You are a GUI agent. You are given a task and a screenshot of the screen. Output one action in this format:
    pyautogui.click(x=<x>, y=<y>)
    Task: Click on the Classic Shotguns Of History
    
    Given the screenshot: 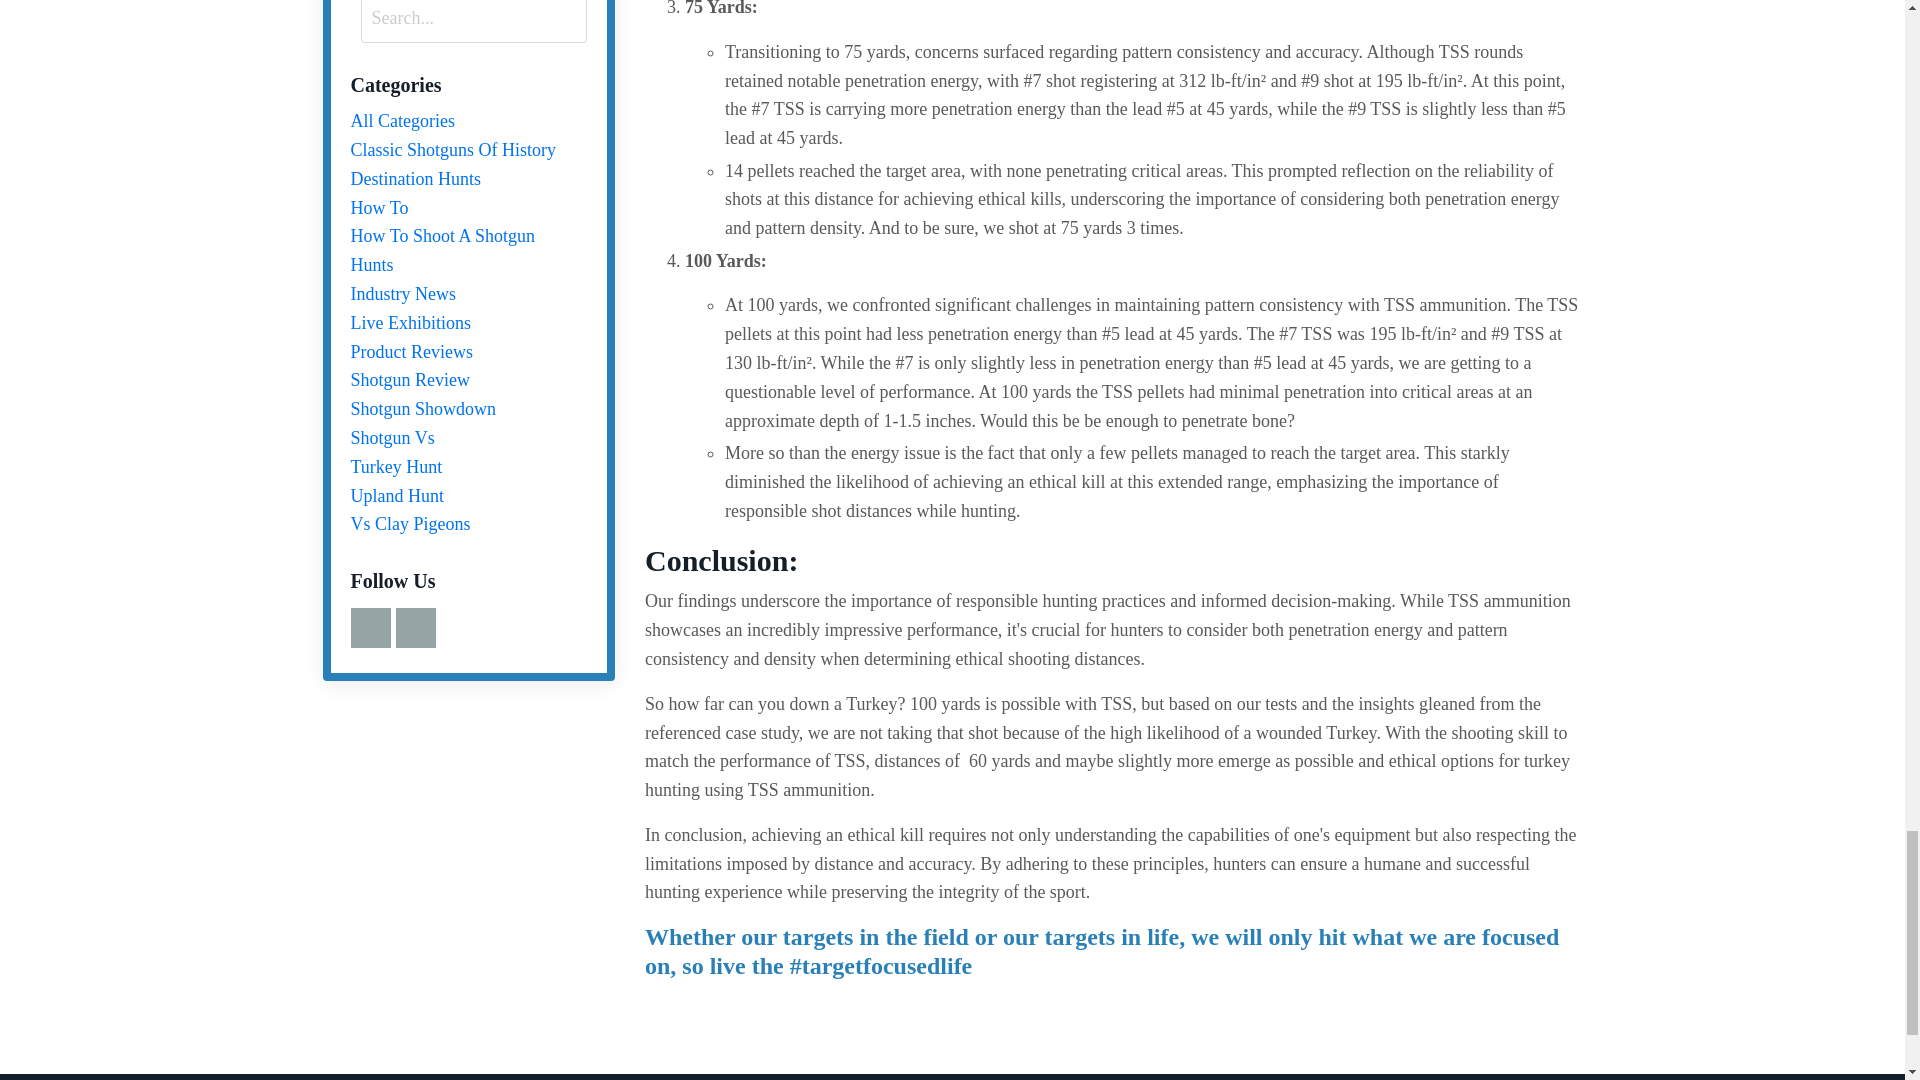 What is the action you would take?
    pyautogui.click(x=468, y=150)
    